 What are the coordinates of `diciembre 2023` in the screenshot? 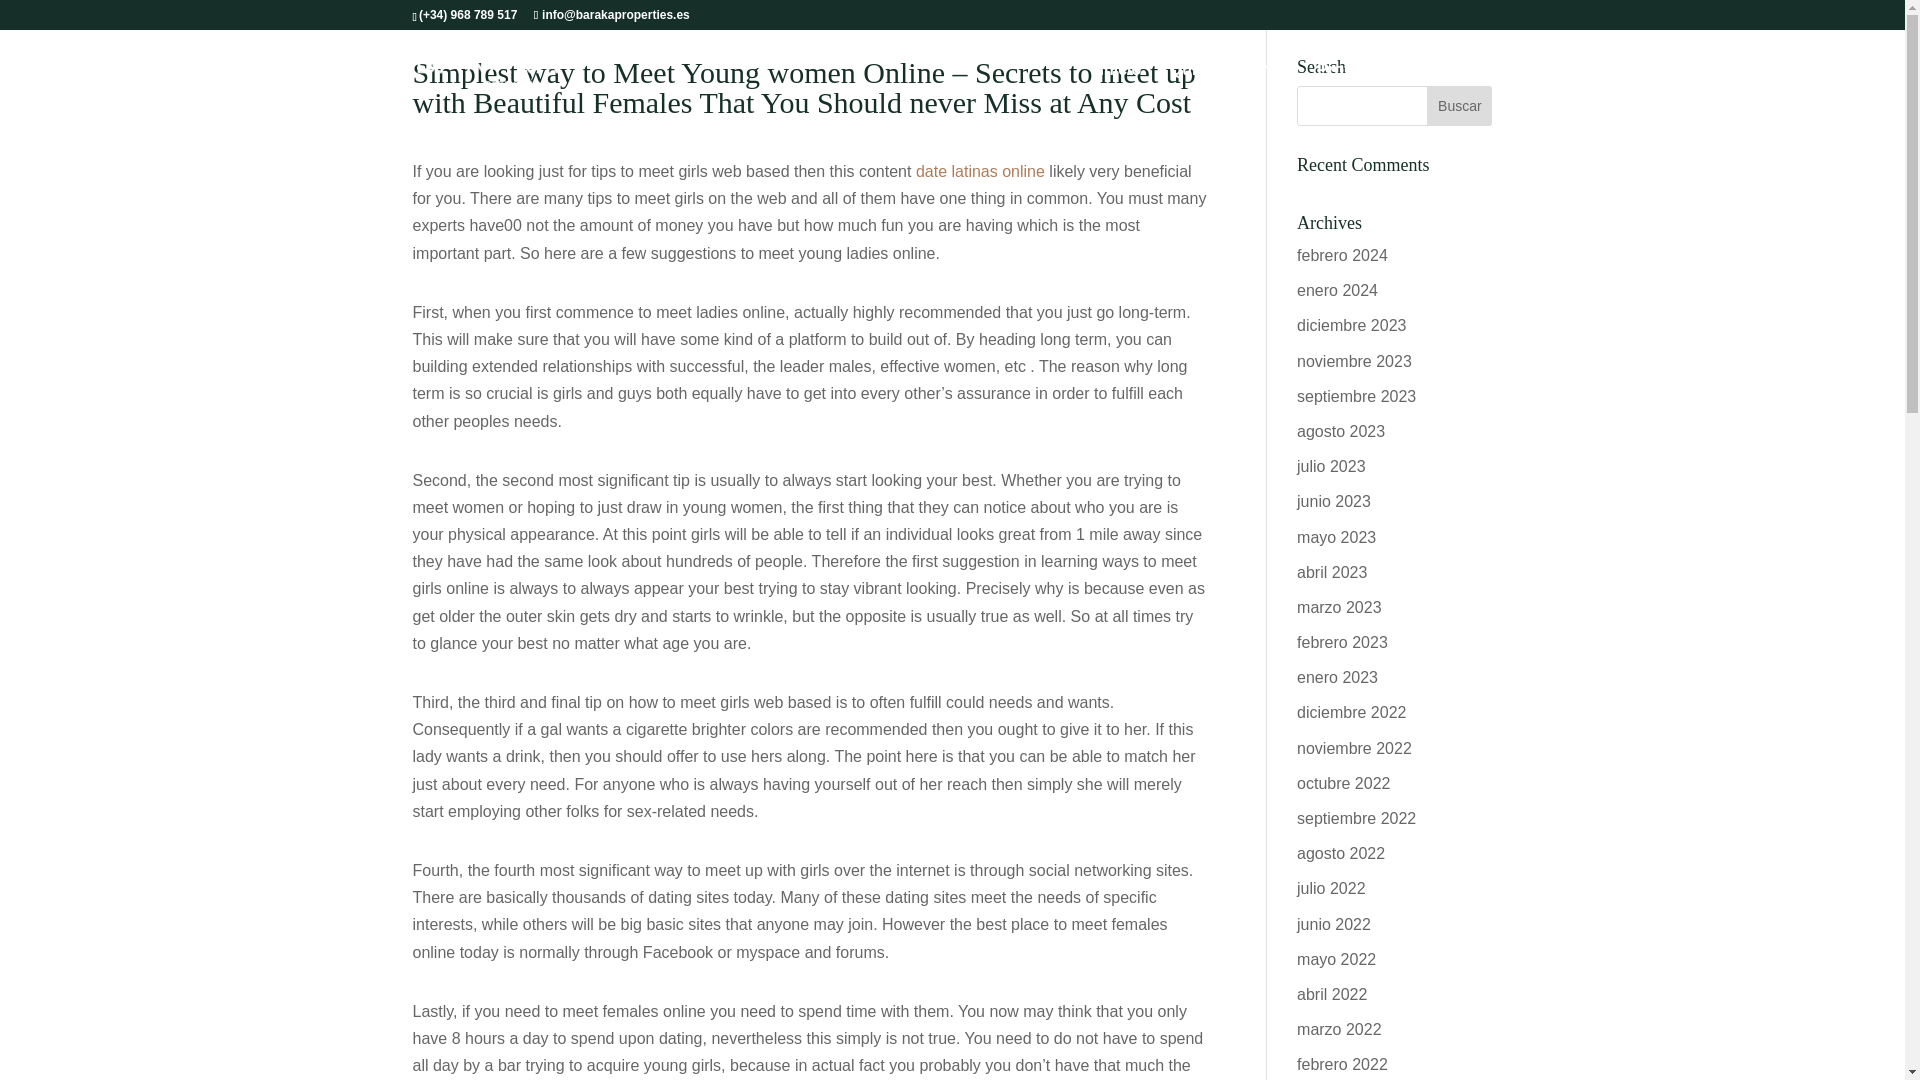 It's located at (1351, 325).